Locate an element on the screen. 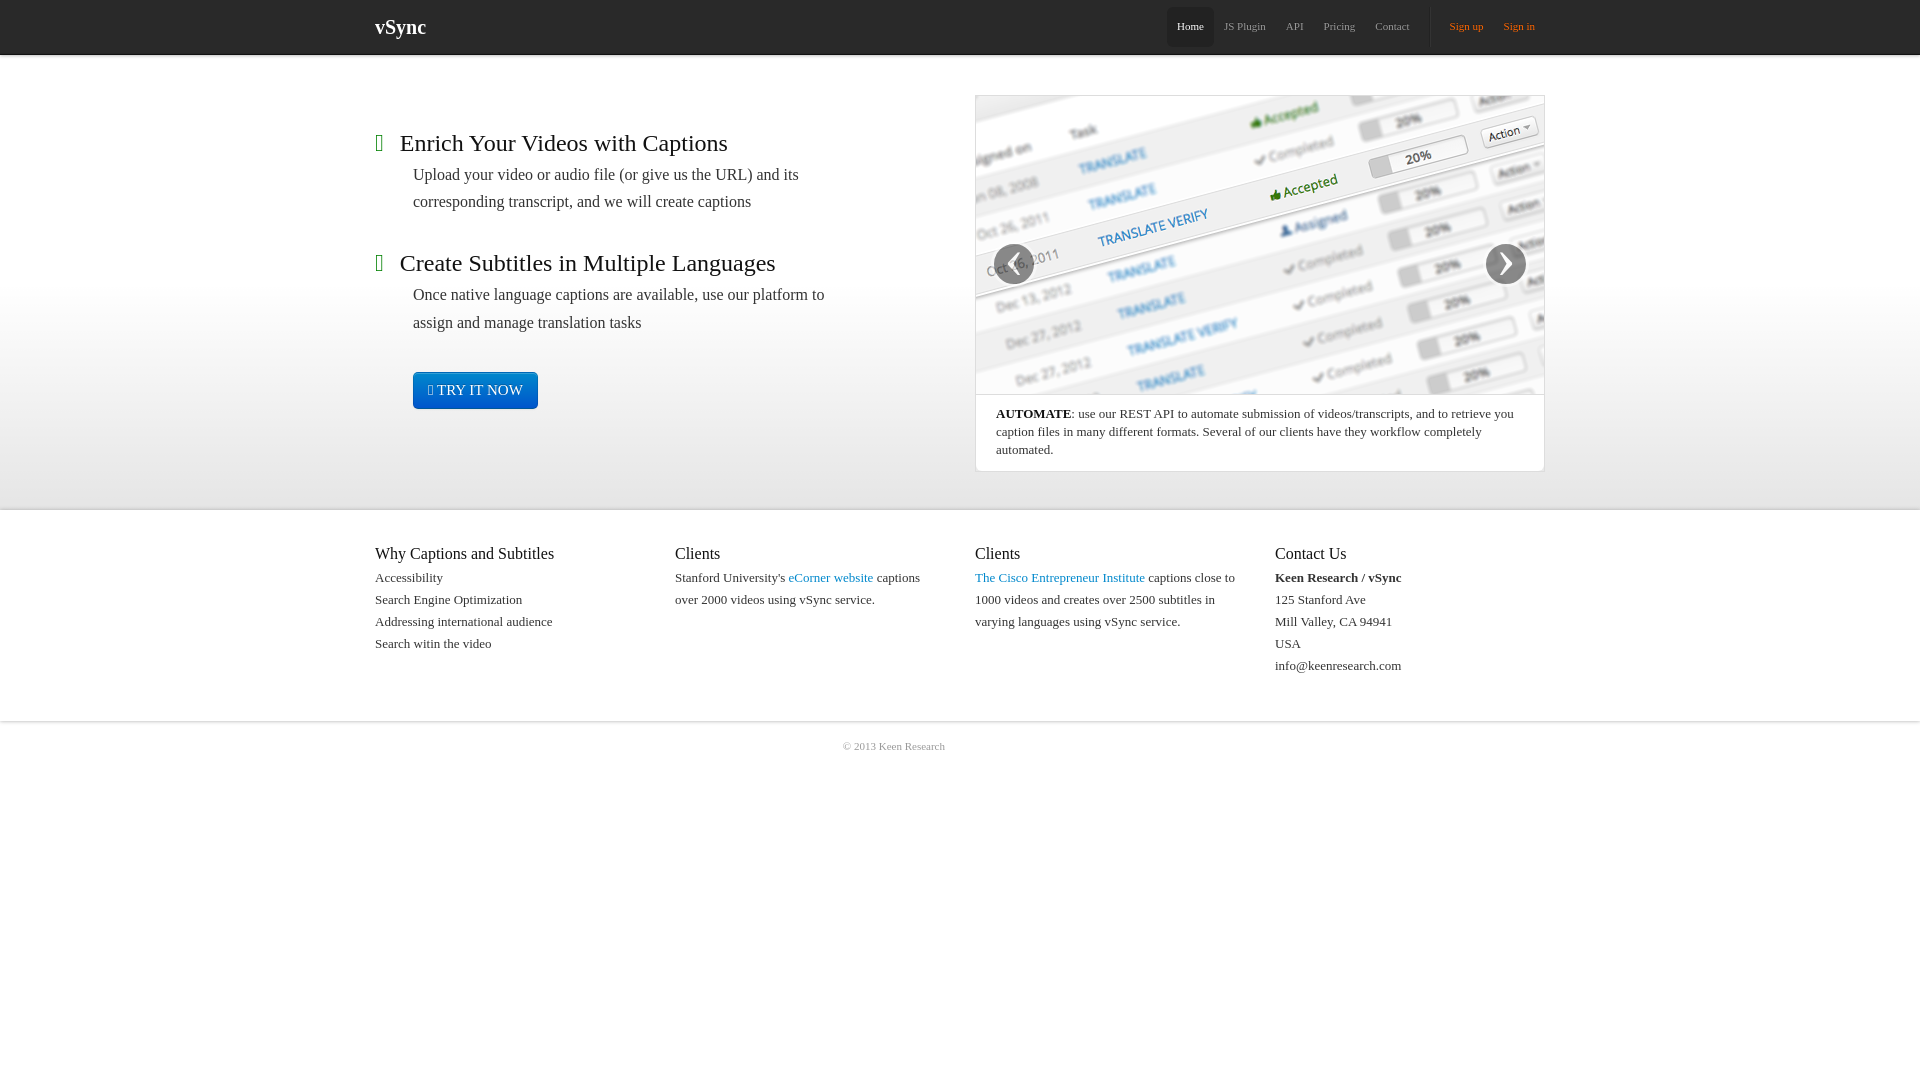  eCorner website is located at coordinates (831, 578).